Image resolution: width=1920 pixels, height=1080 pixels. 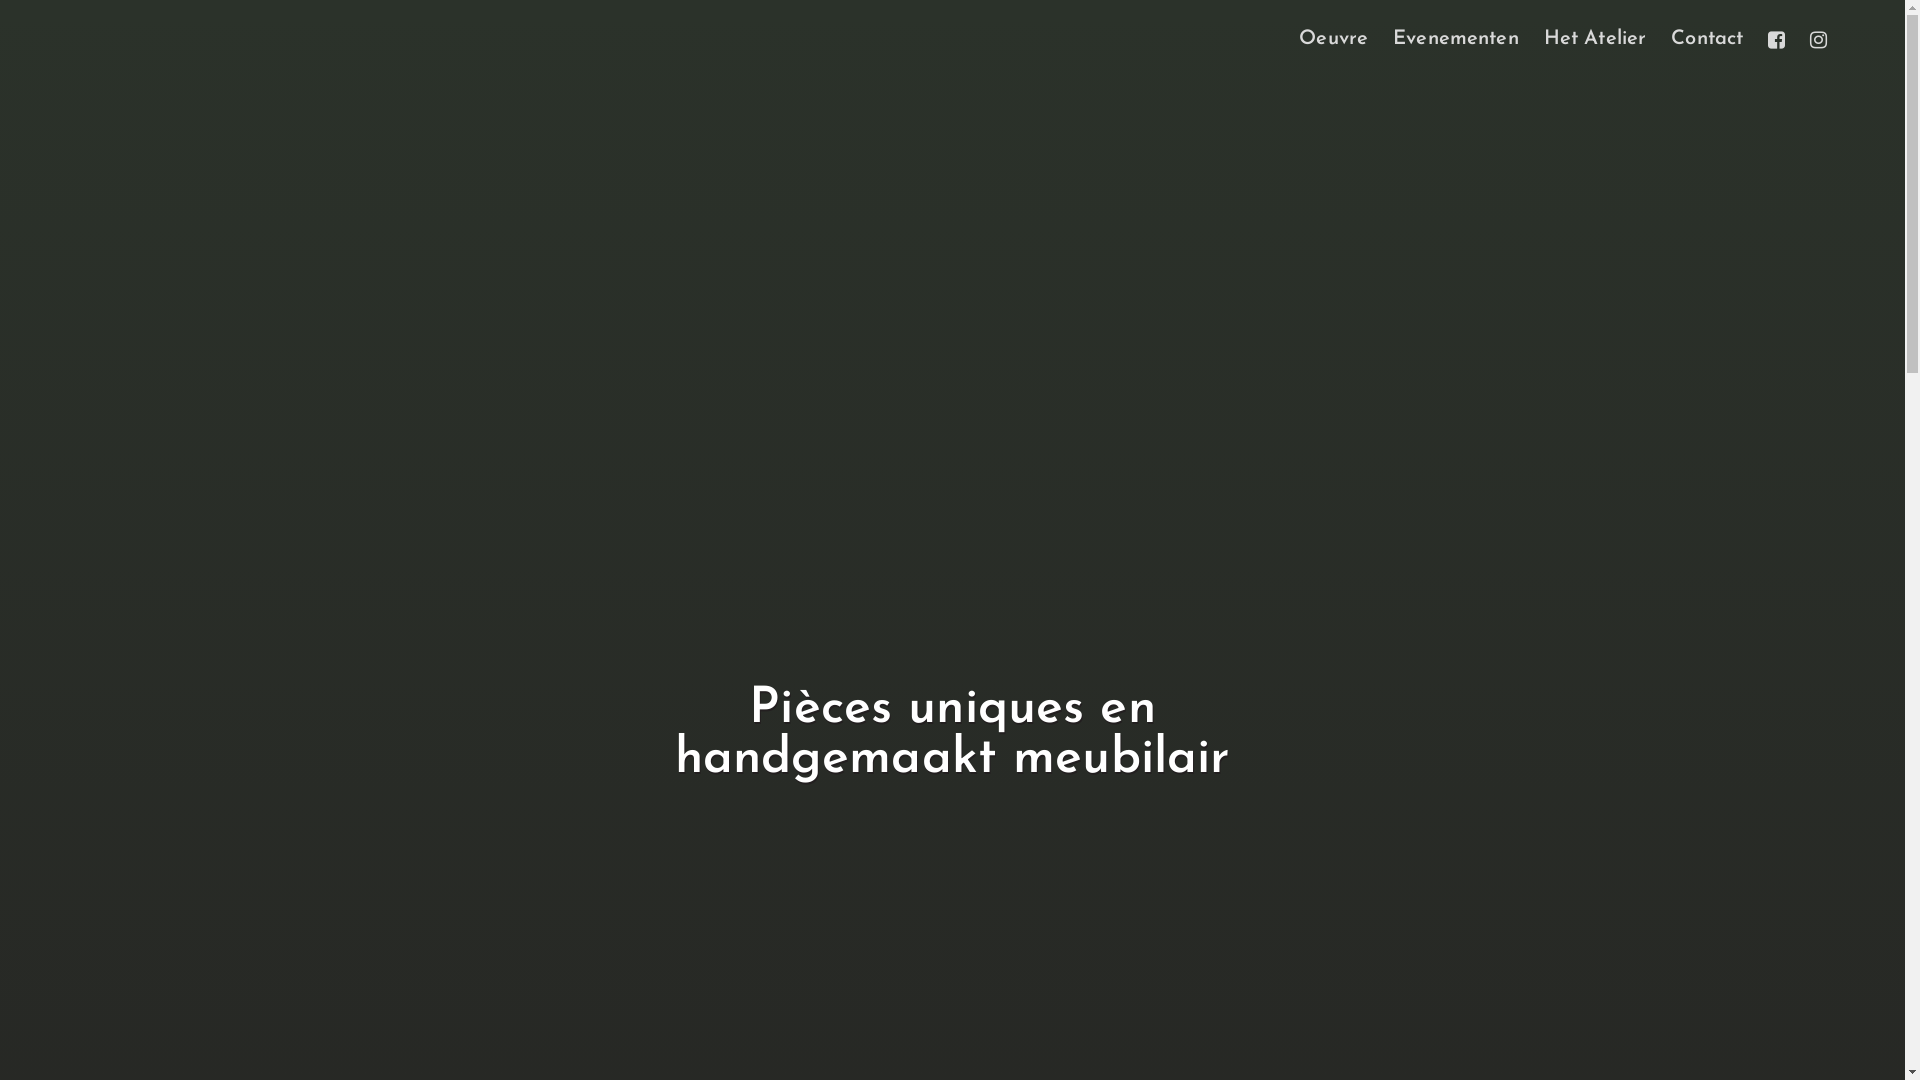 I want to click on Scroll down, so click(x=967, y=1014).